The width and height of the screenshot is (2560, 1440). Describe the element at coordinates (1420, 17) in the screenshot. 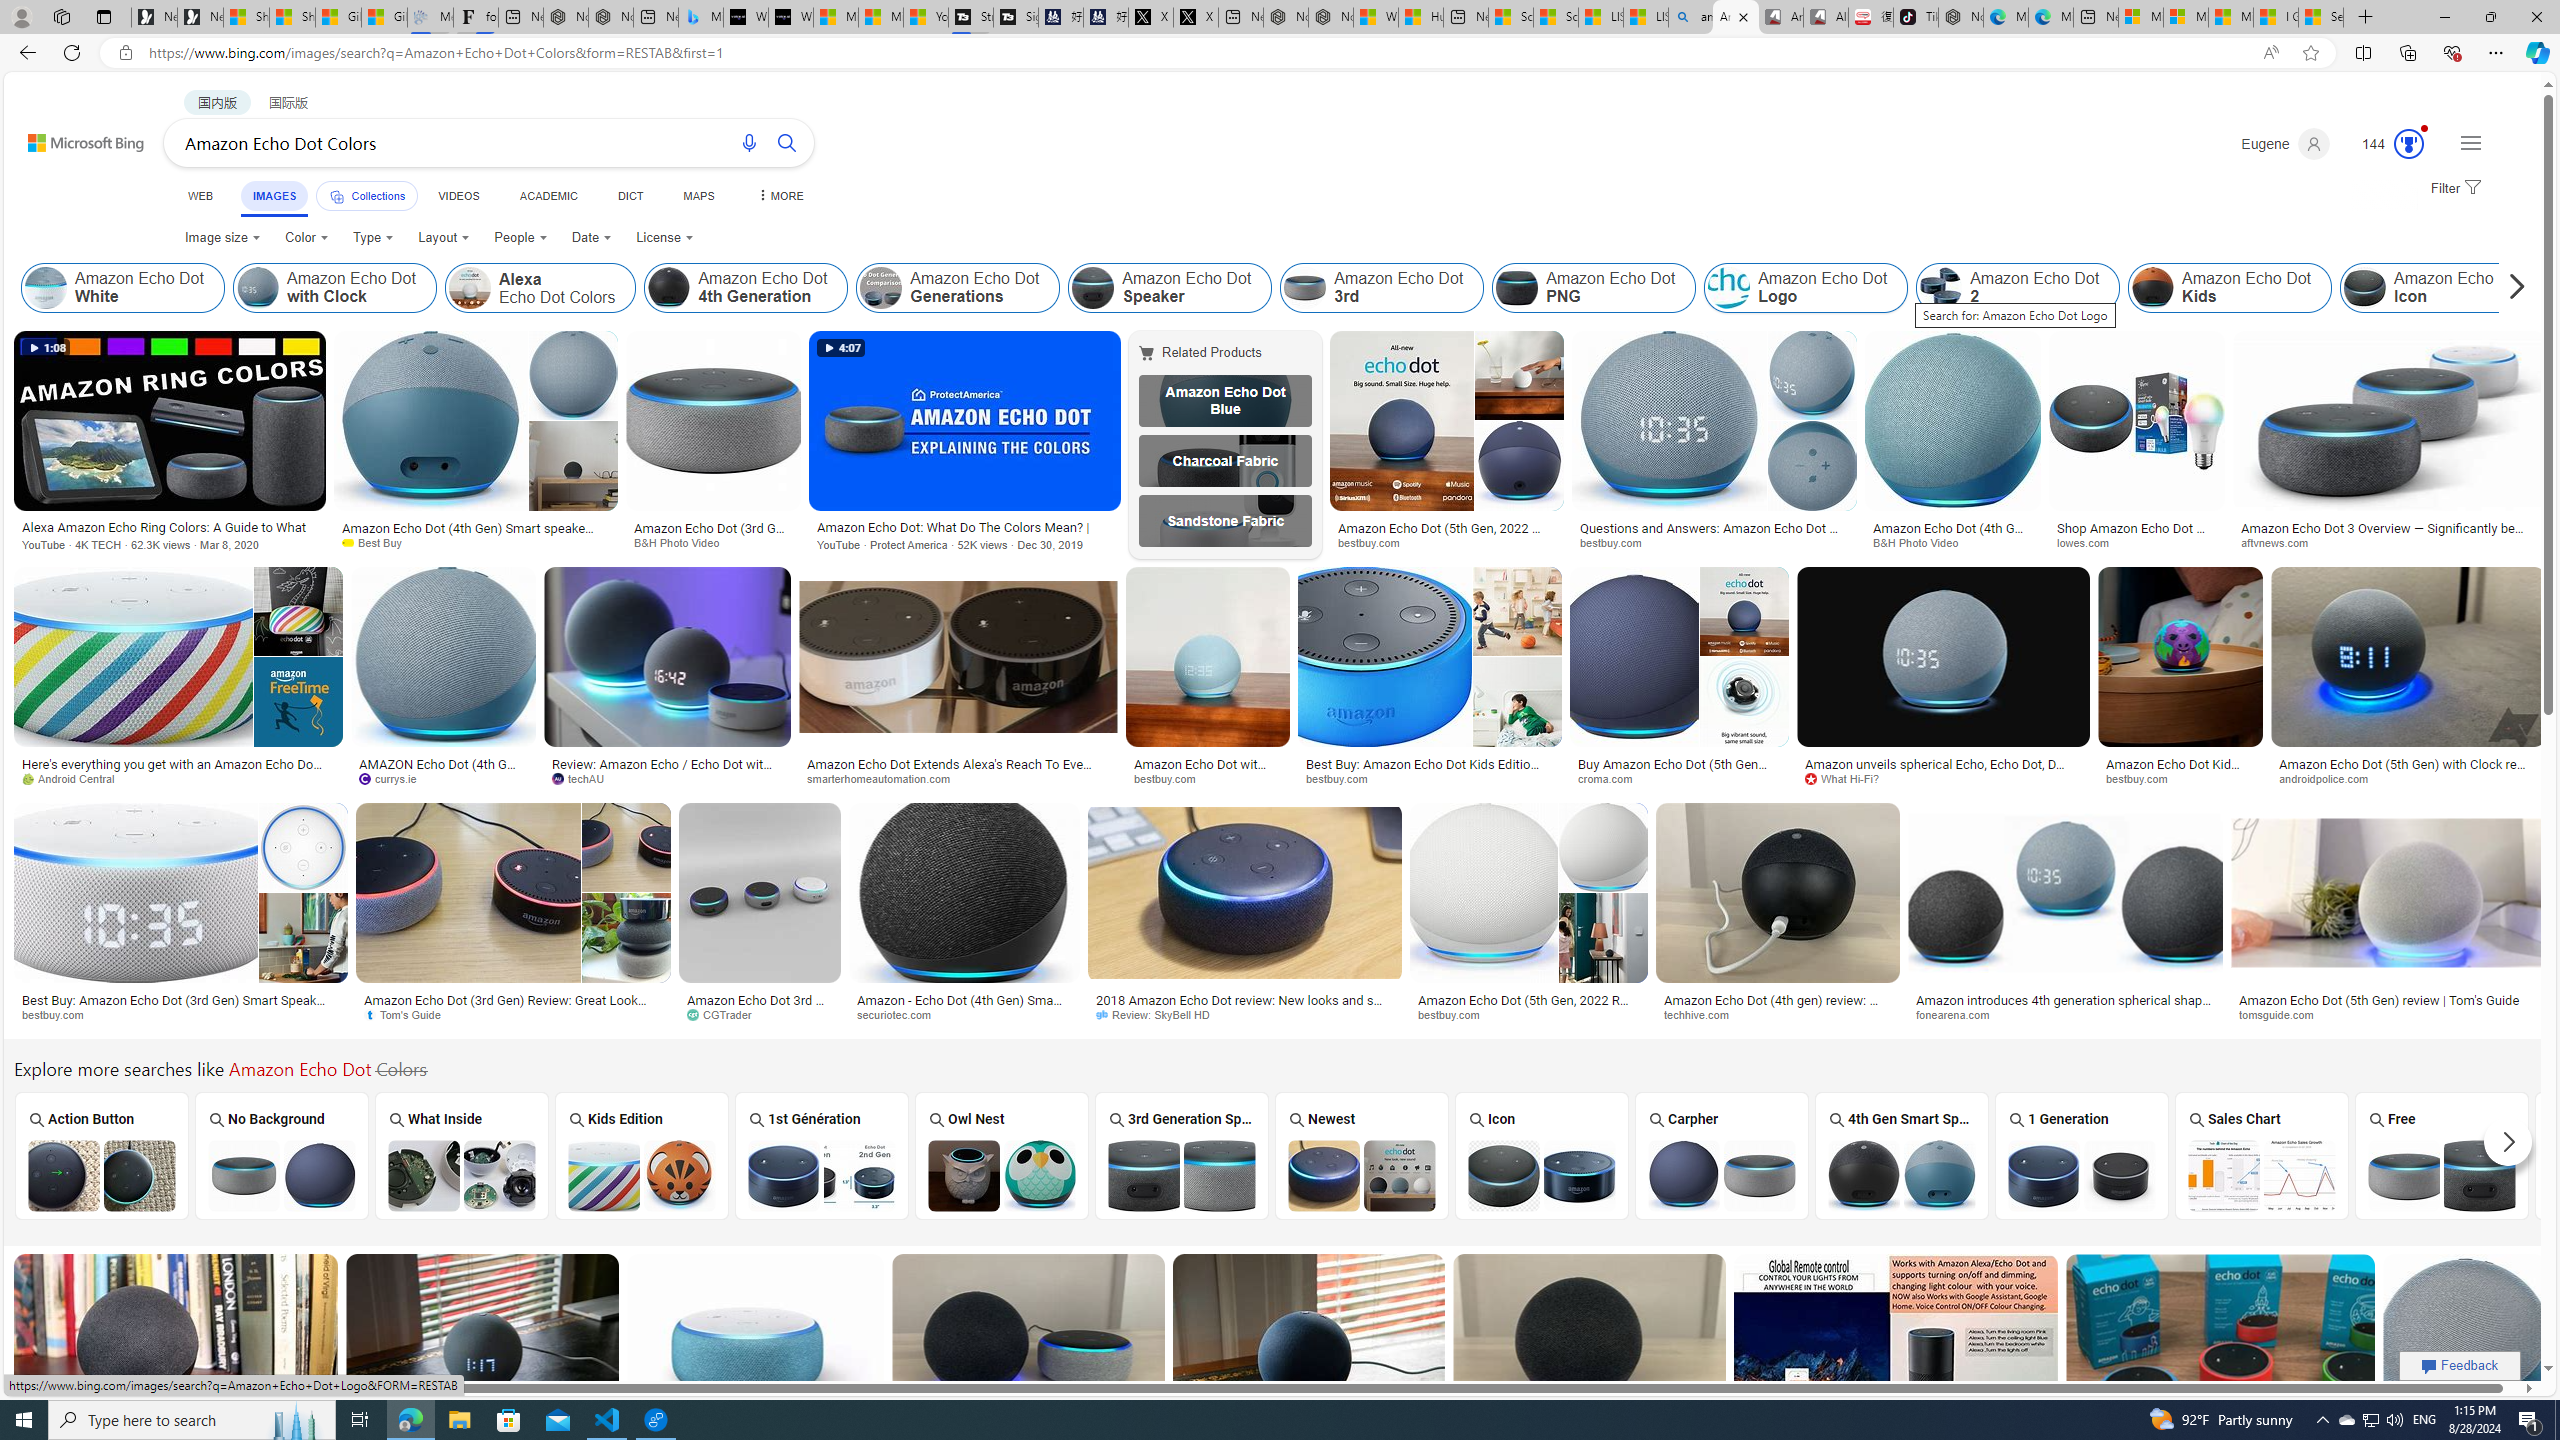

I see `Huge shark washes ashore at New York City beach | Watch` at that location.